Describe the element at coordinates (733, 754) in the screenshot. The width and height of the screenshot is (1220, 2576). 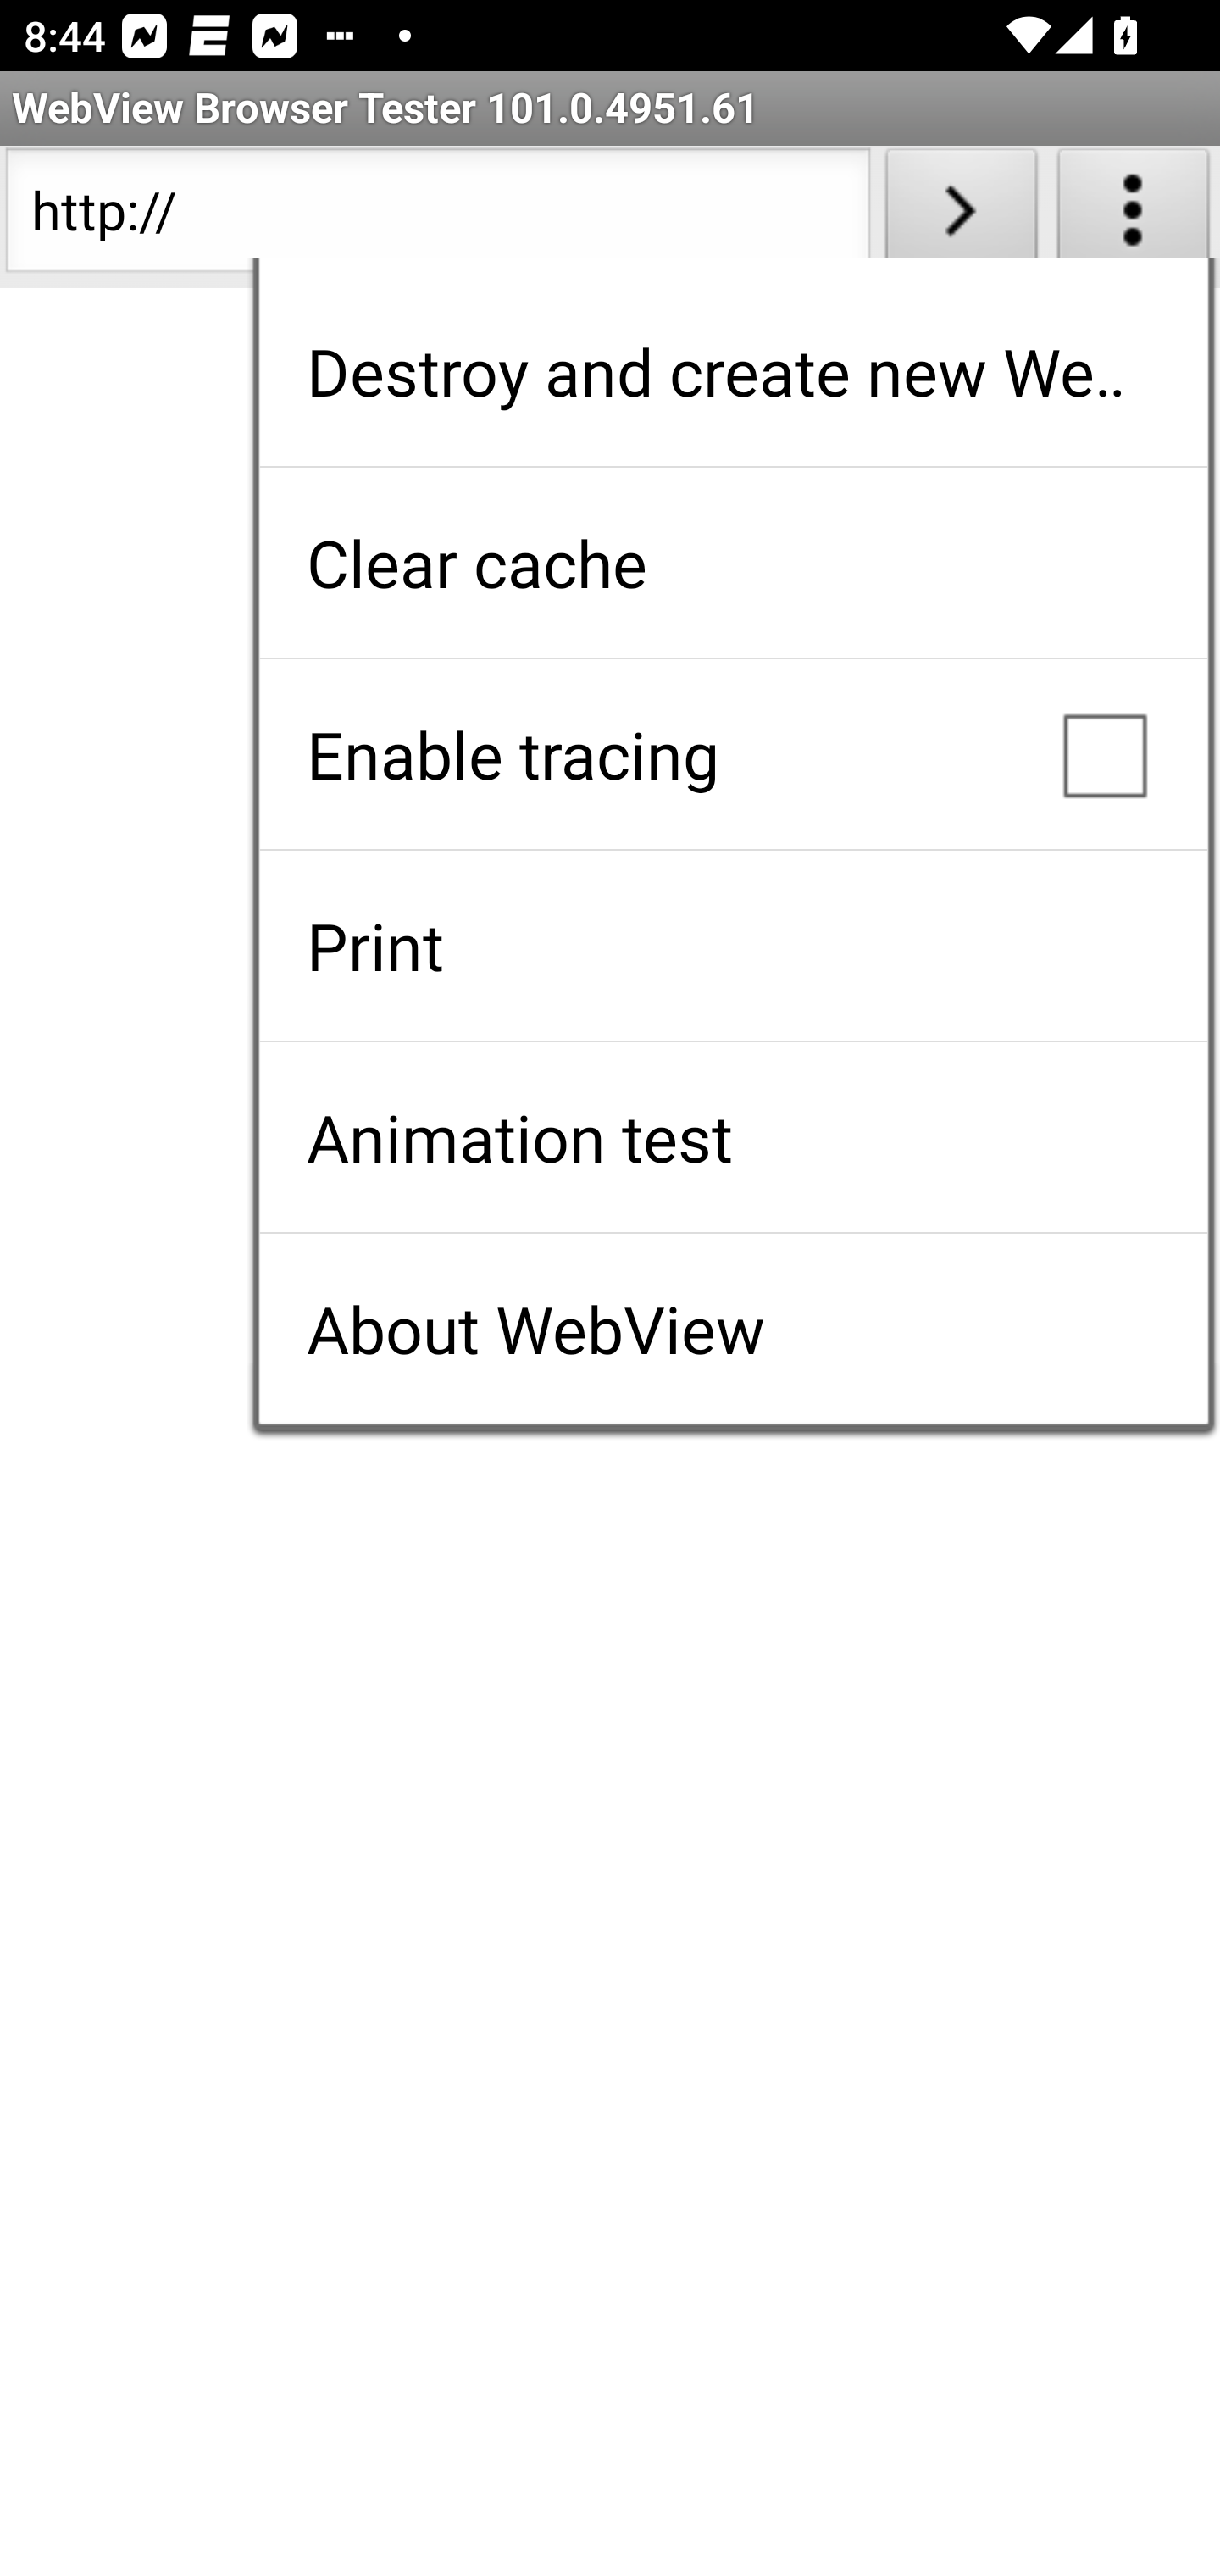
I see `Enable tracing` at that location.